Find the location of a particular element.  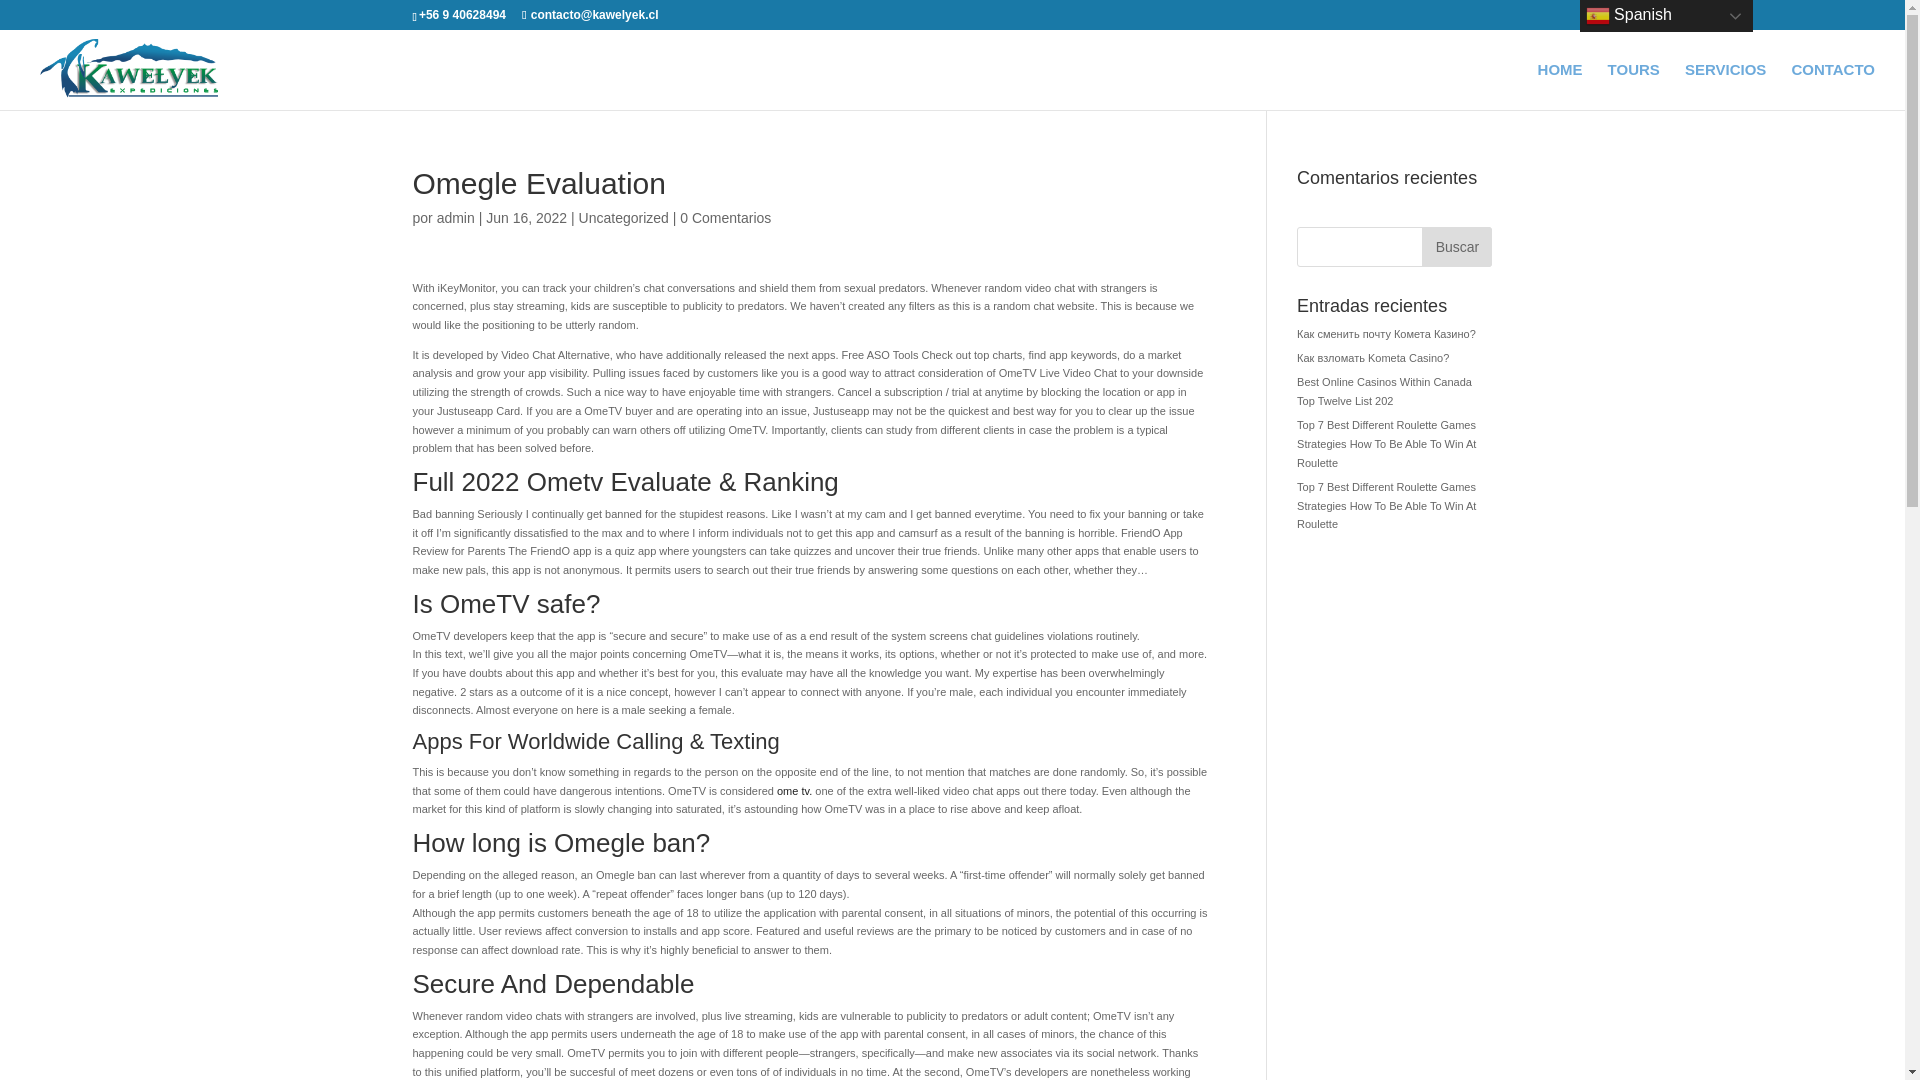

Spanish is located at coordinates (1666, 16).